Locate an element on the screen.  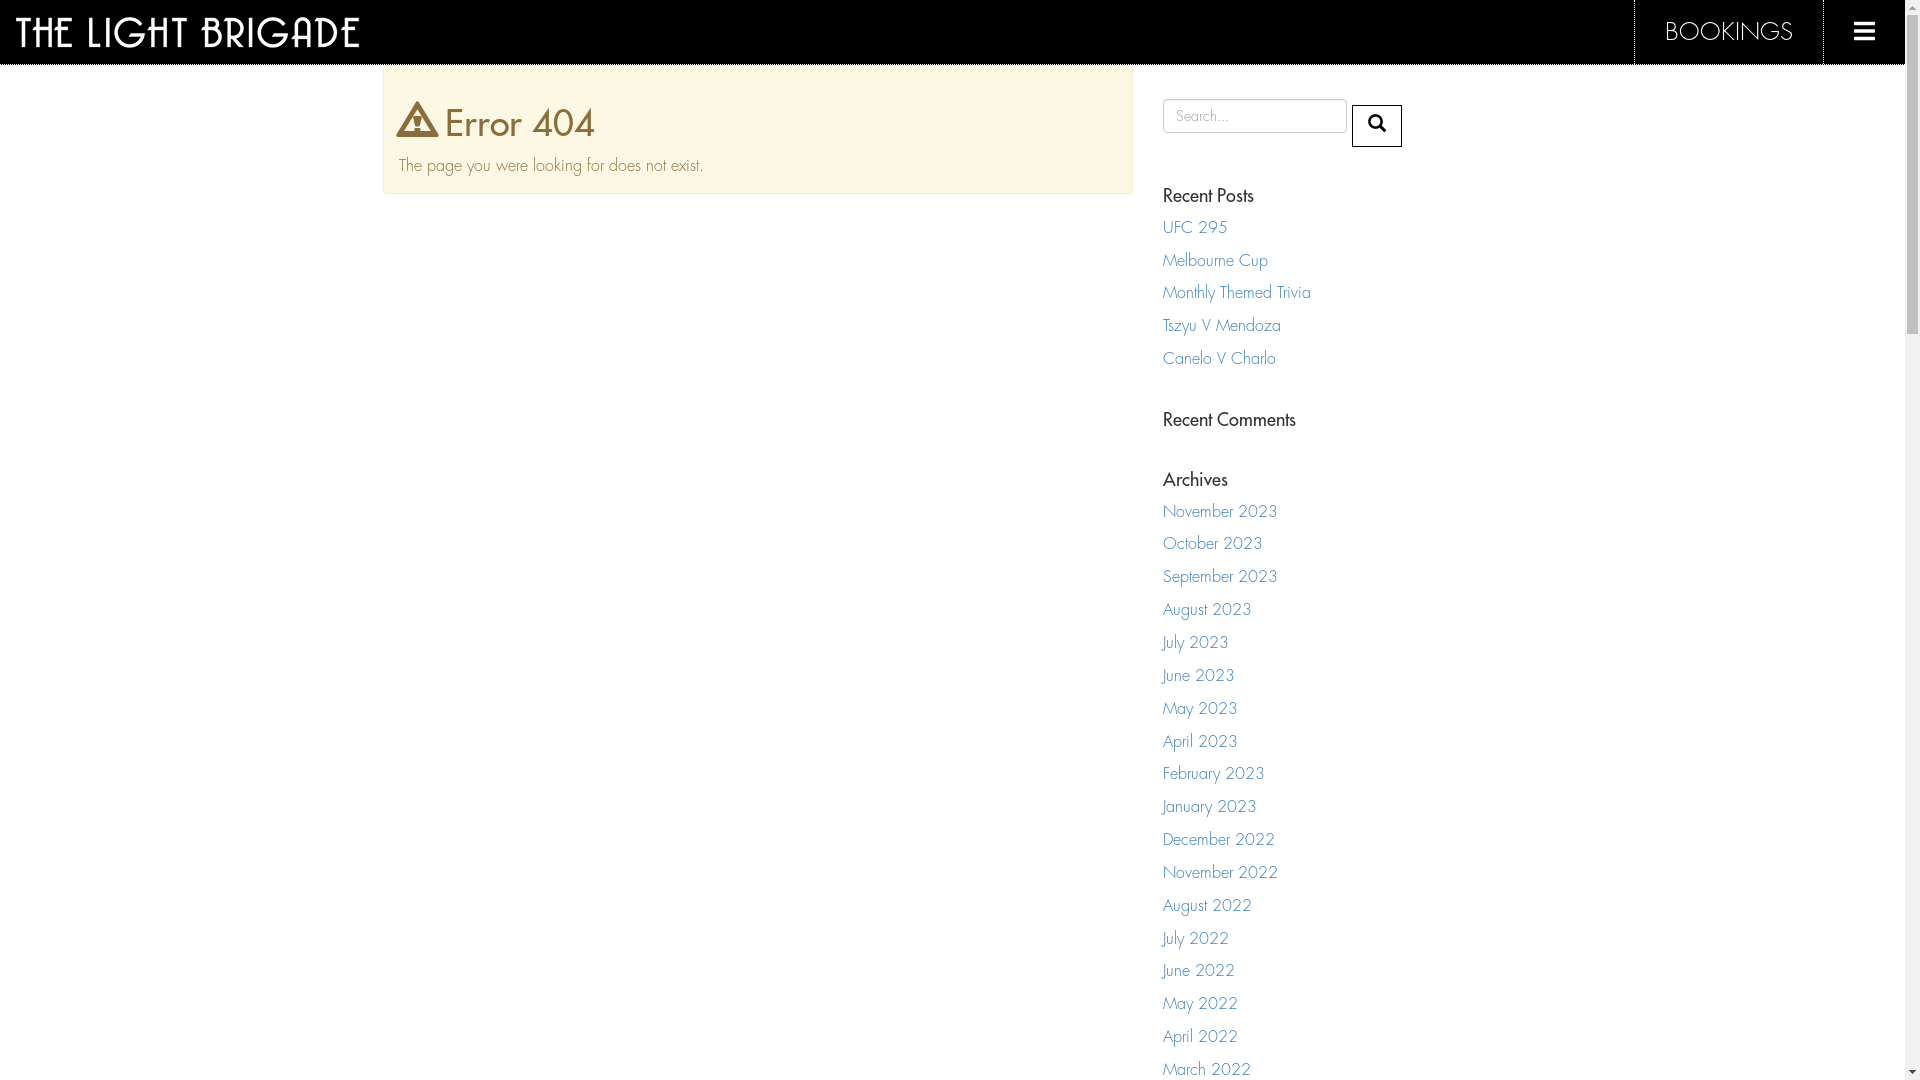
August 2022 is located at coordinates (1206, 906).